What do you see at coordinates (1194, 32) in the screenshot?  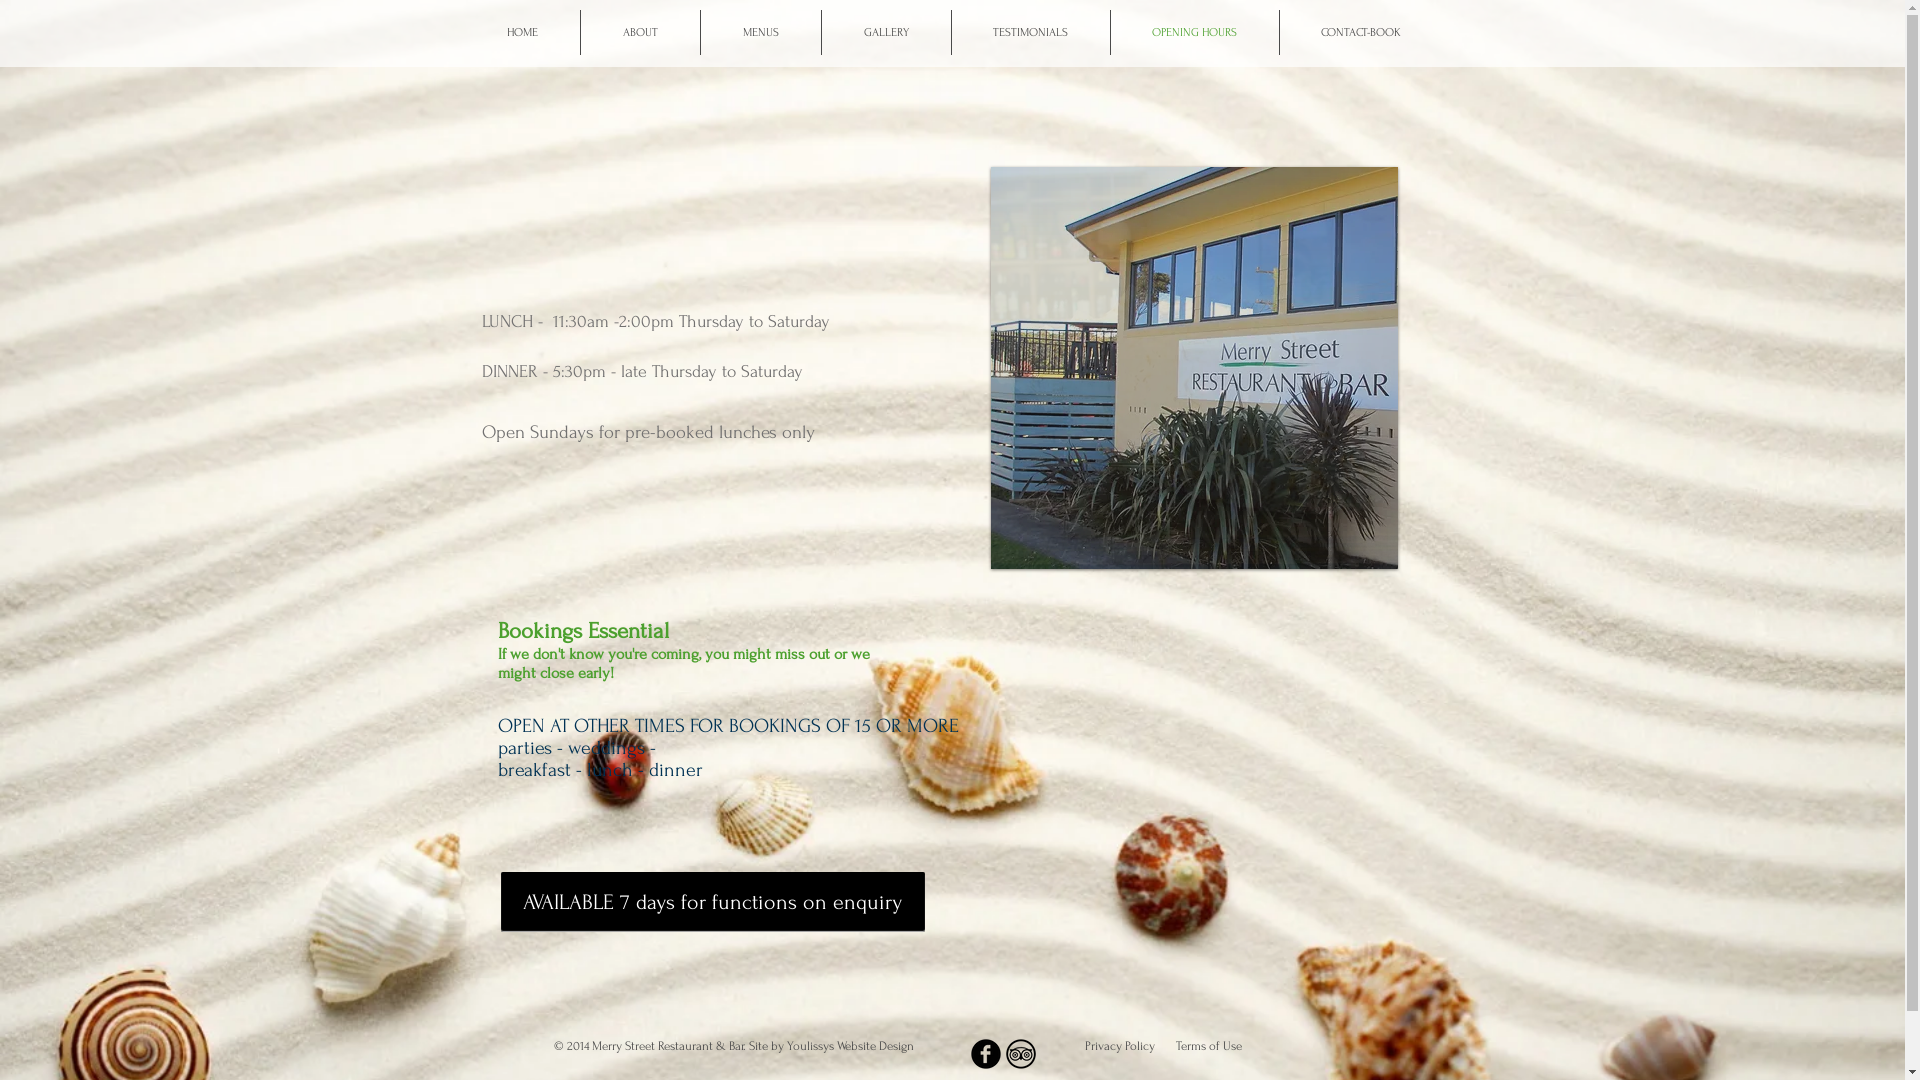 I see `OPENING HOURS` at bounding box center [1194, 32].